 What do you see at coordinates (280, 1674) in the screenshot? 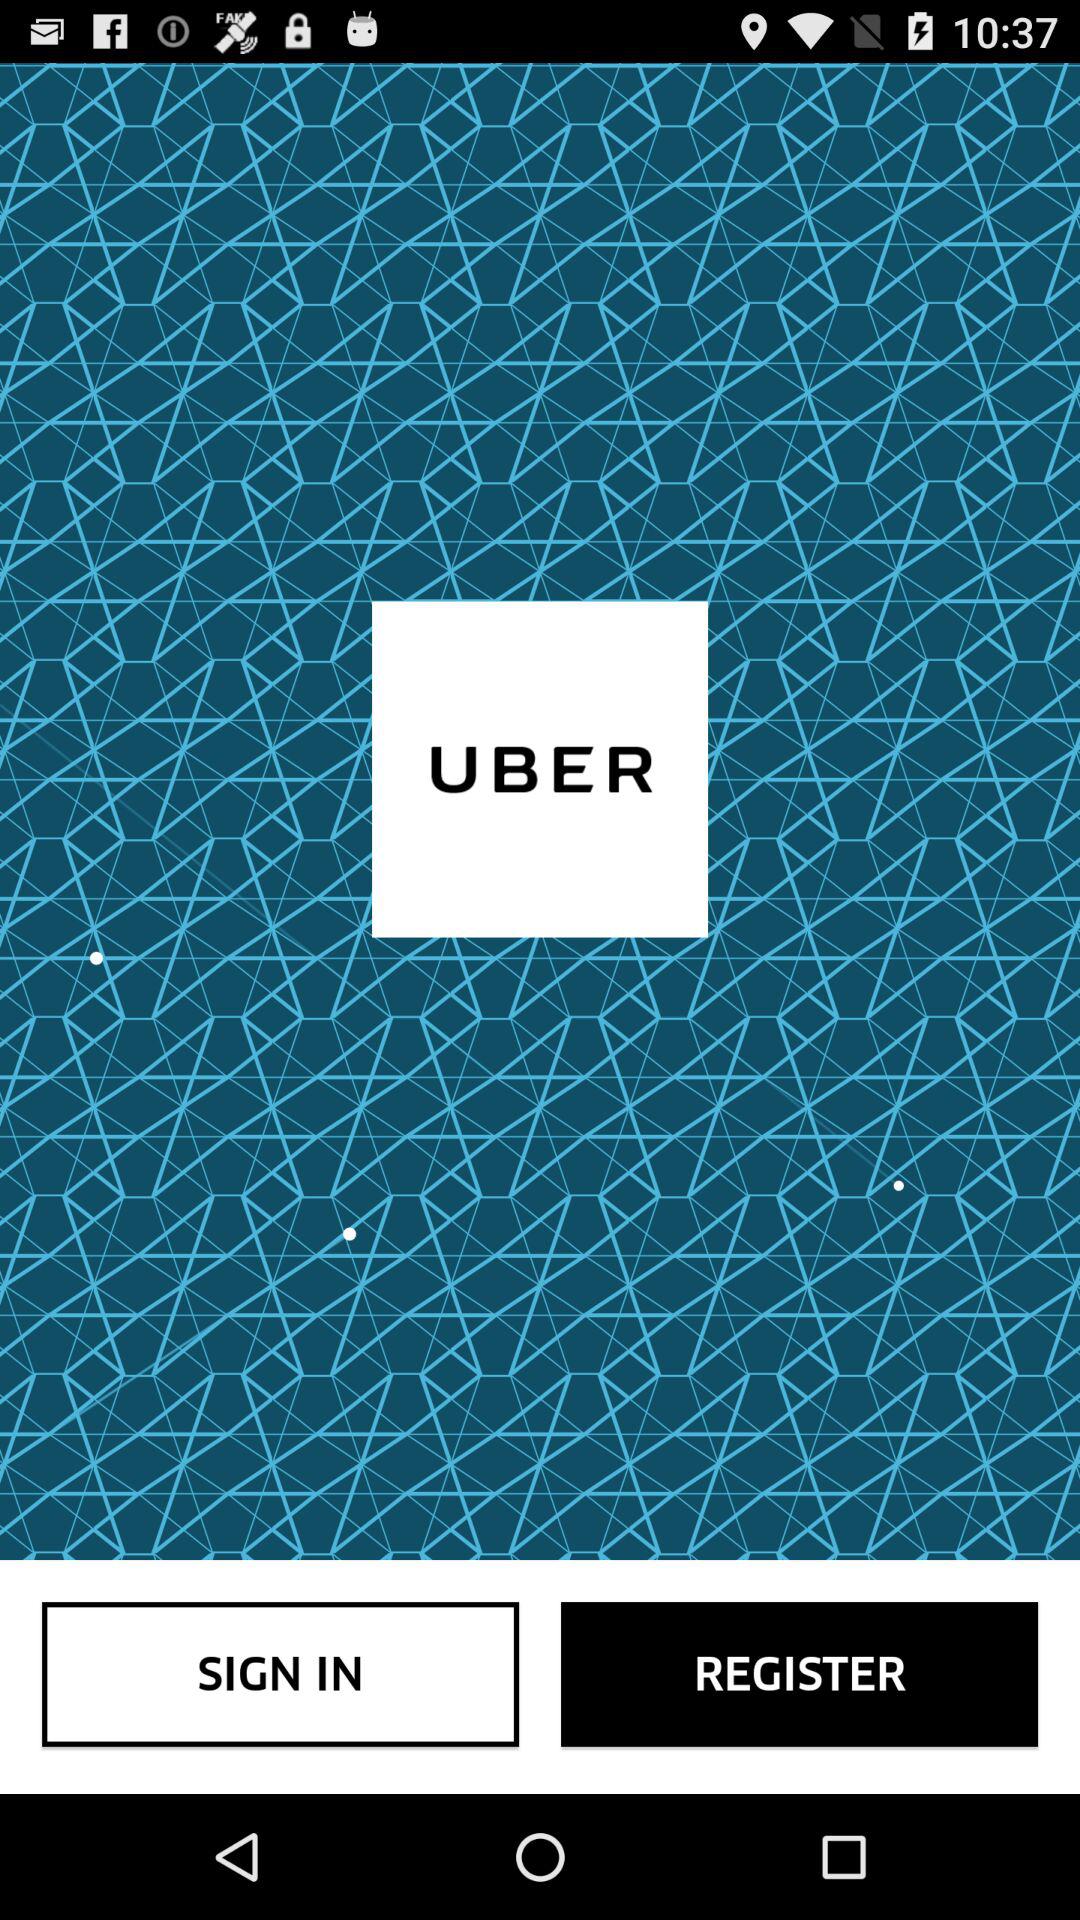
I see `scroll to sign in icon` at bounding box center [280, 1674].